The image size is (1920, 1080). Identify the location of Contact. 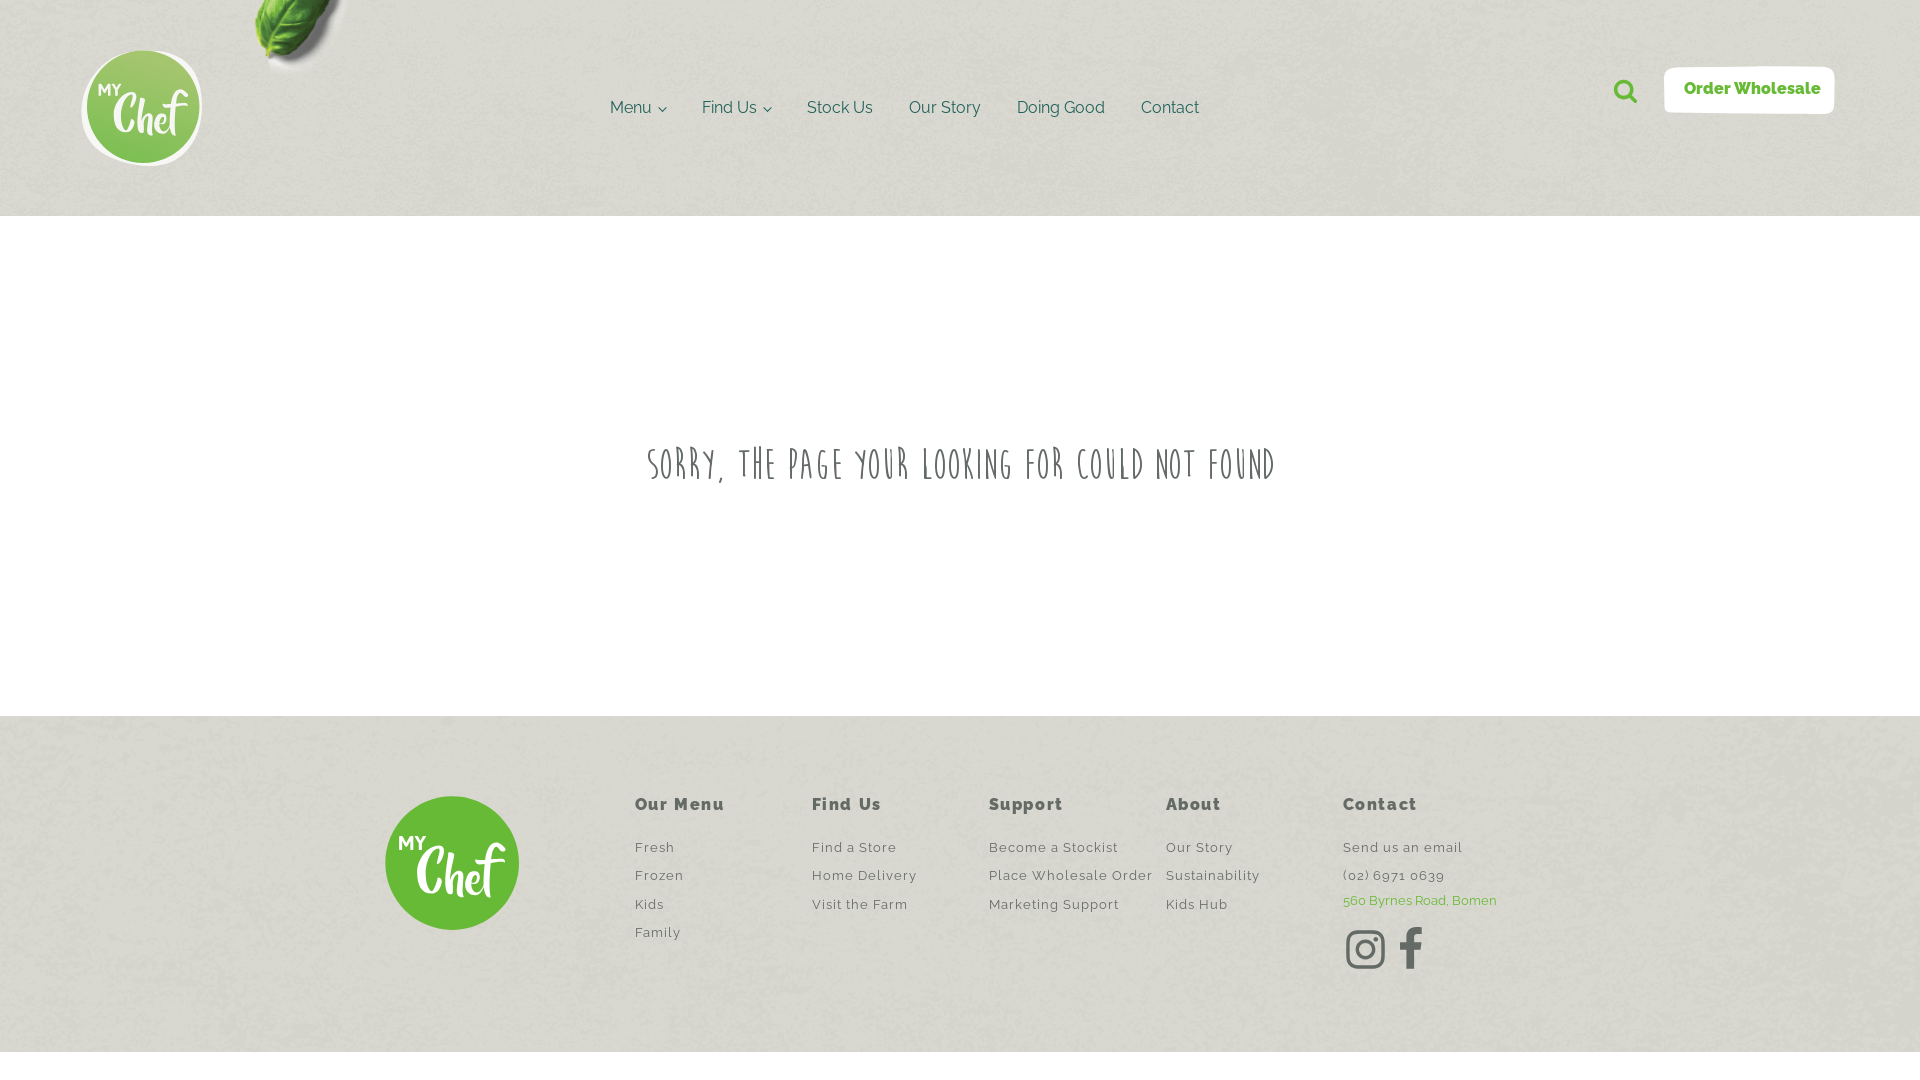
(1170, 108).